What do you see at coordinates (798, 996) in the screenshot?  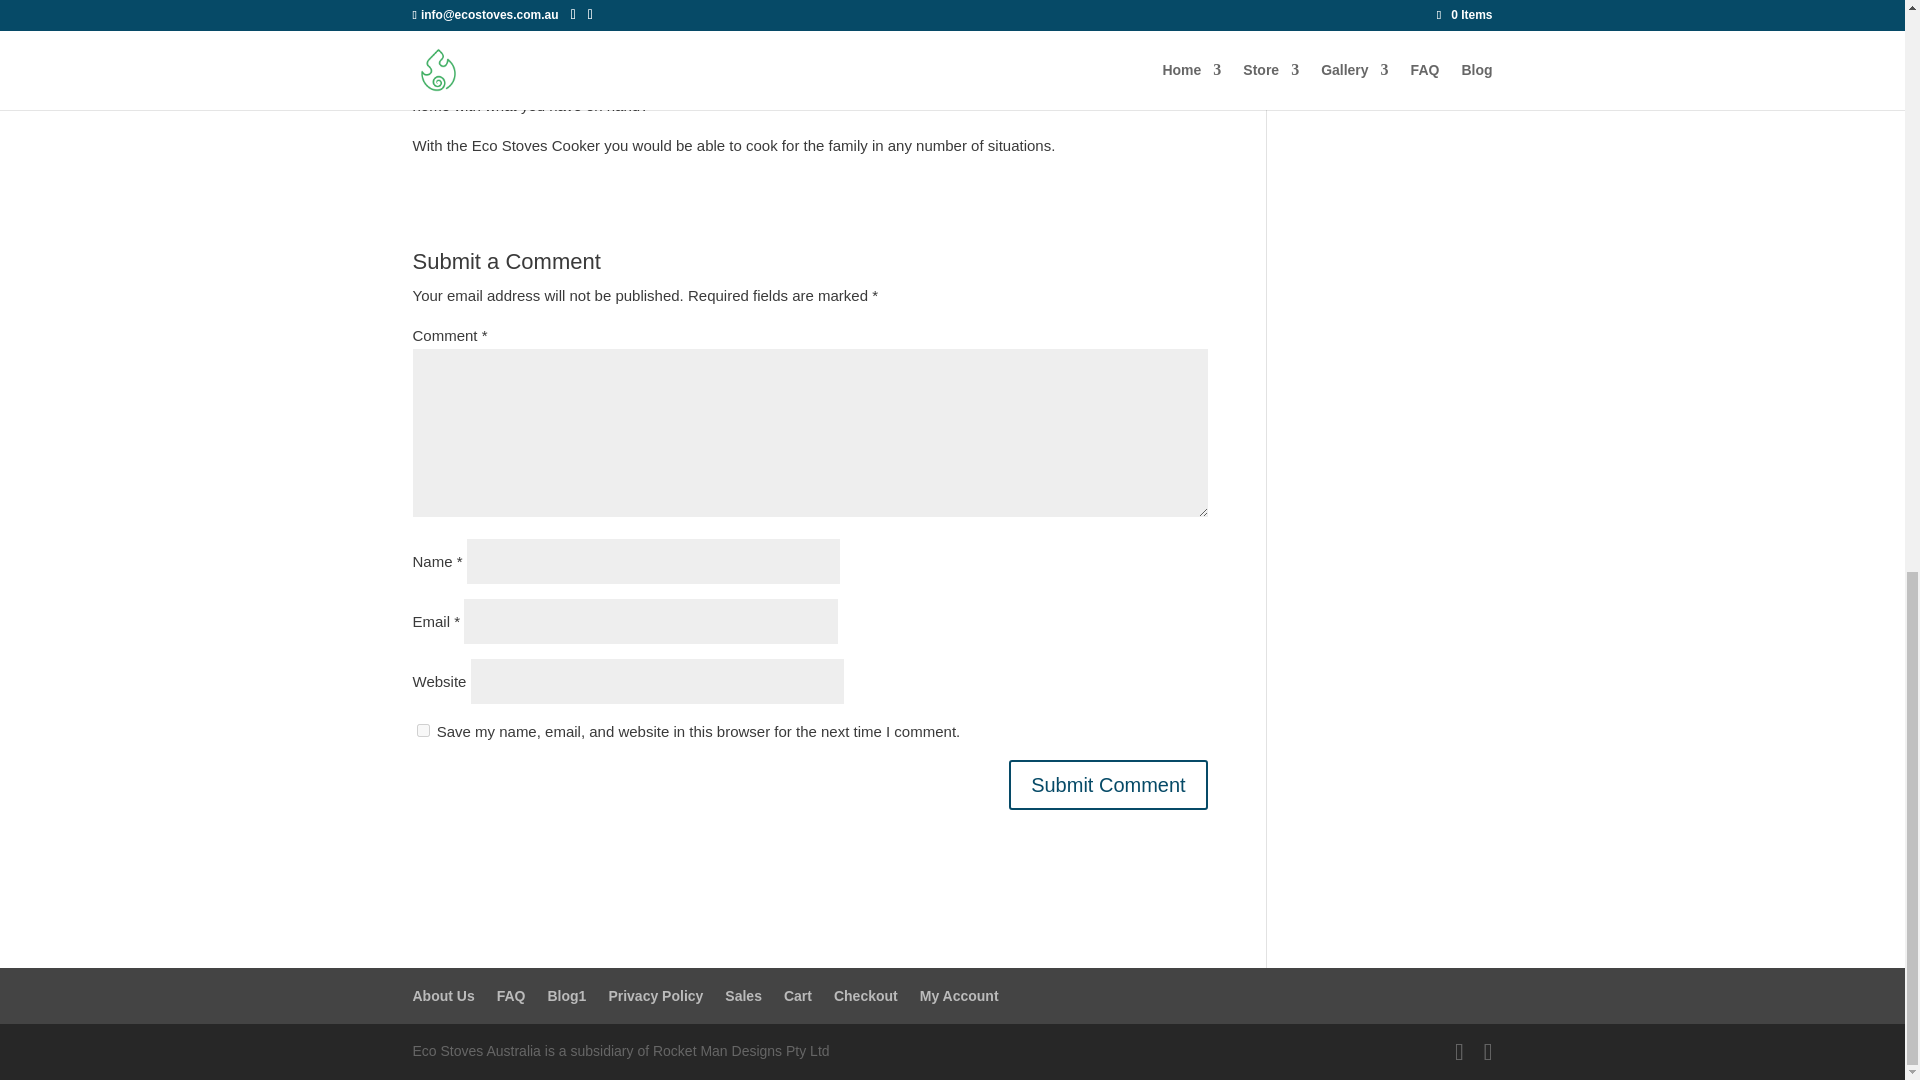 I see `Cart` at bounding box center [798, 996].